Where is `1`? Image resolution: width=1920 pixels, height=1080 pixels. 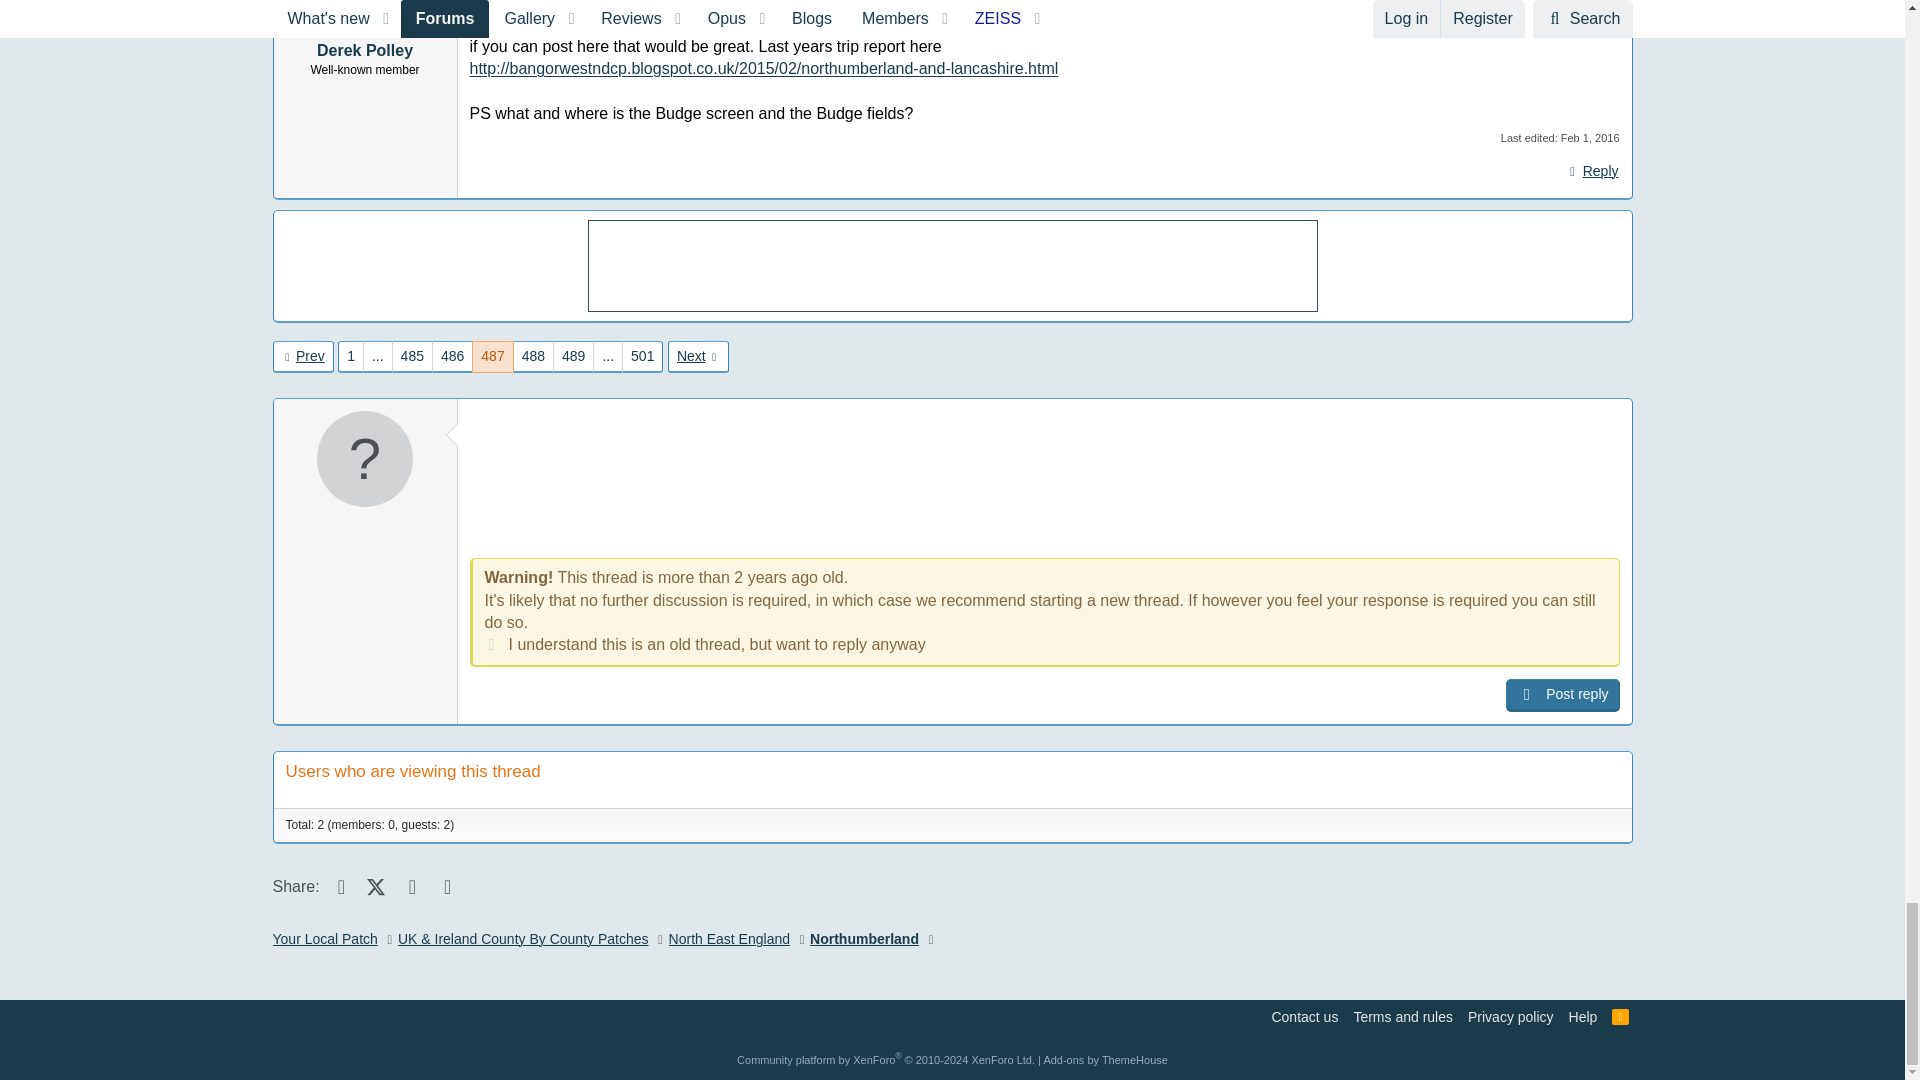 1 is located at coordinates (490, 638).